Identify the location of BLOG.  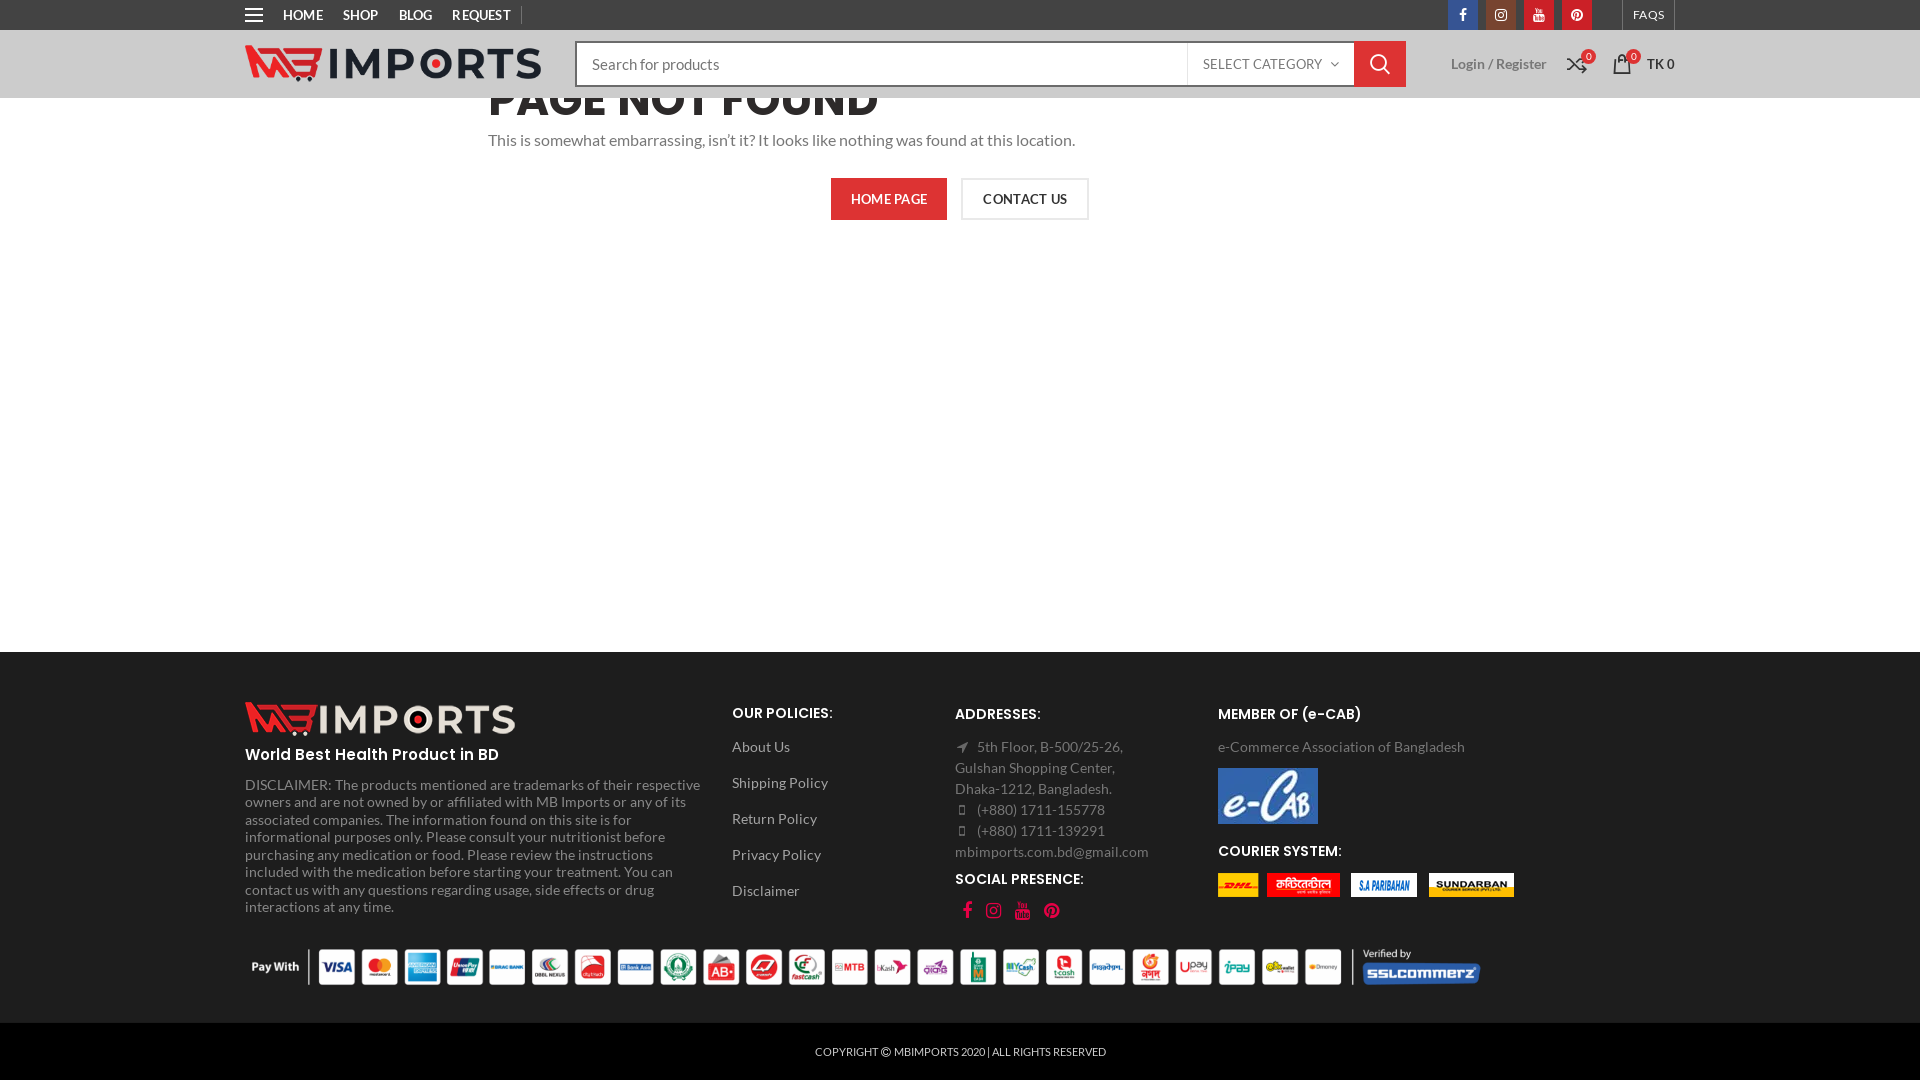
(416, 15).